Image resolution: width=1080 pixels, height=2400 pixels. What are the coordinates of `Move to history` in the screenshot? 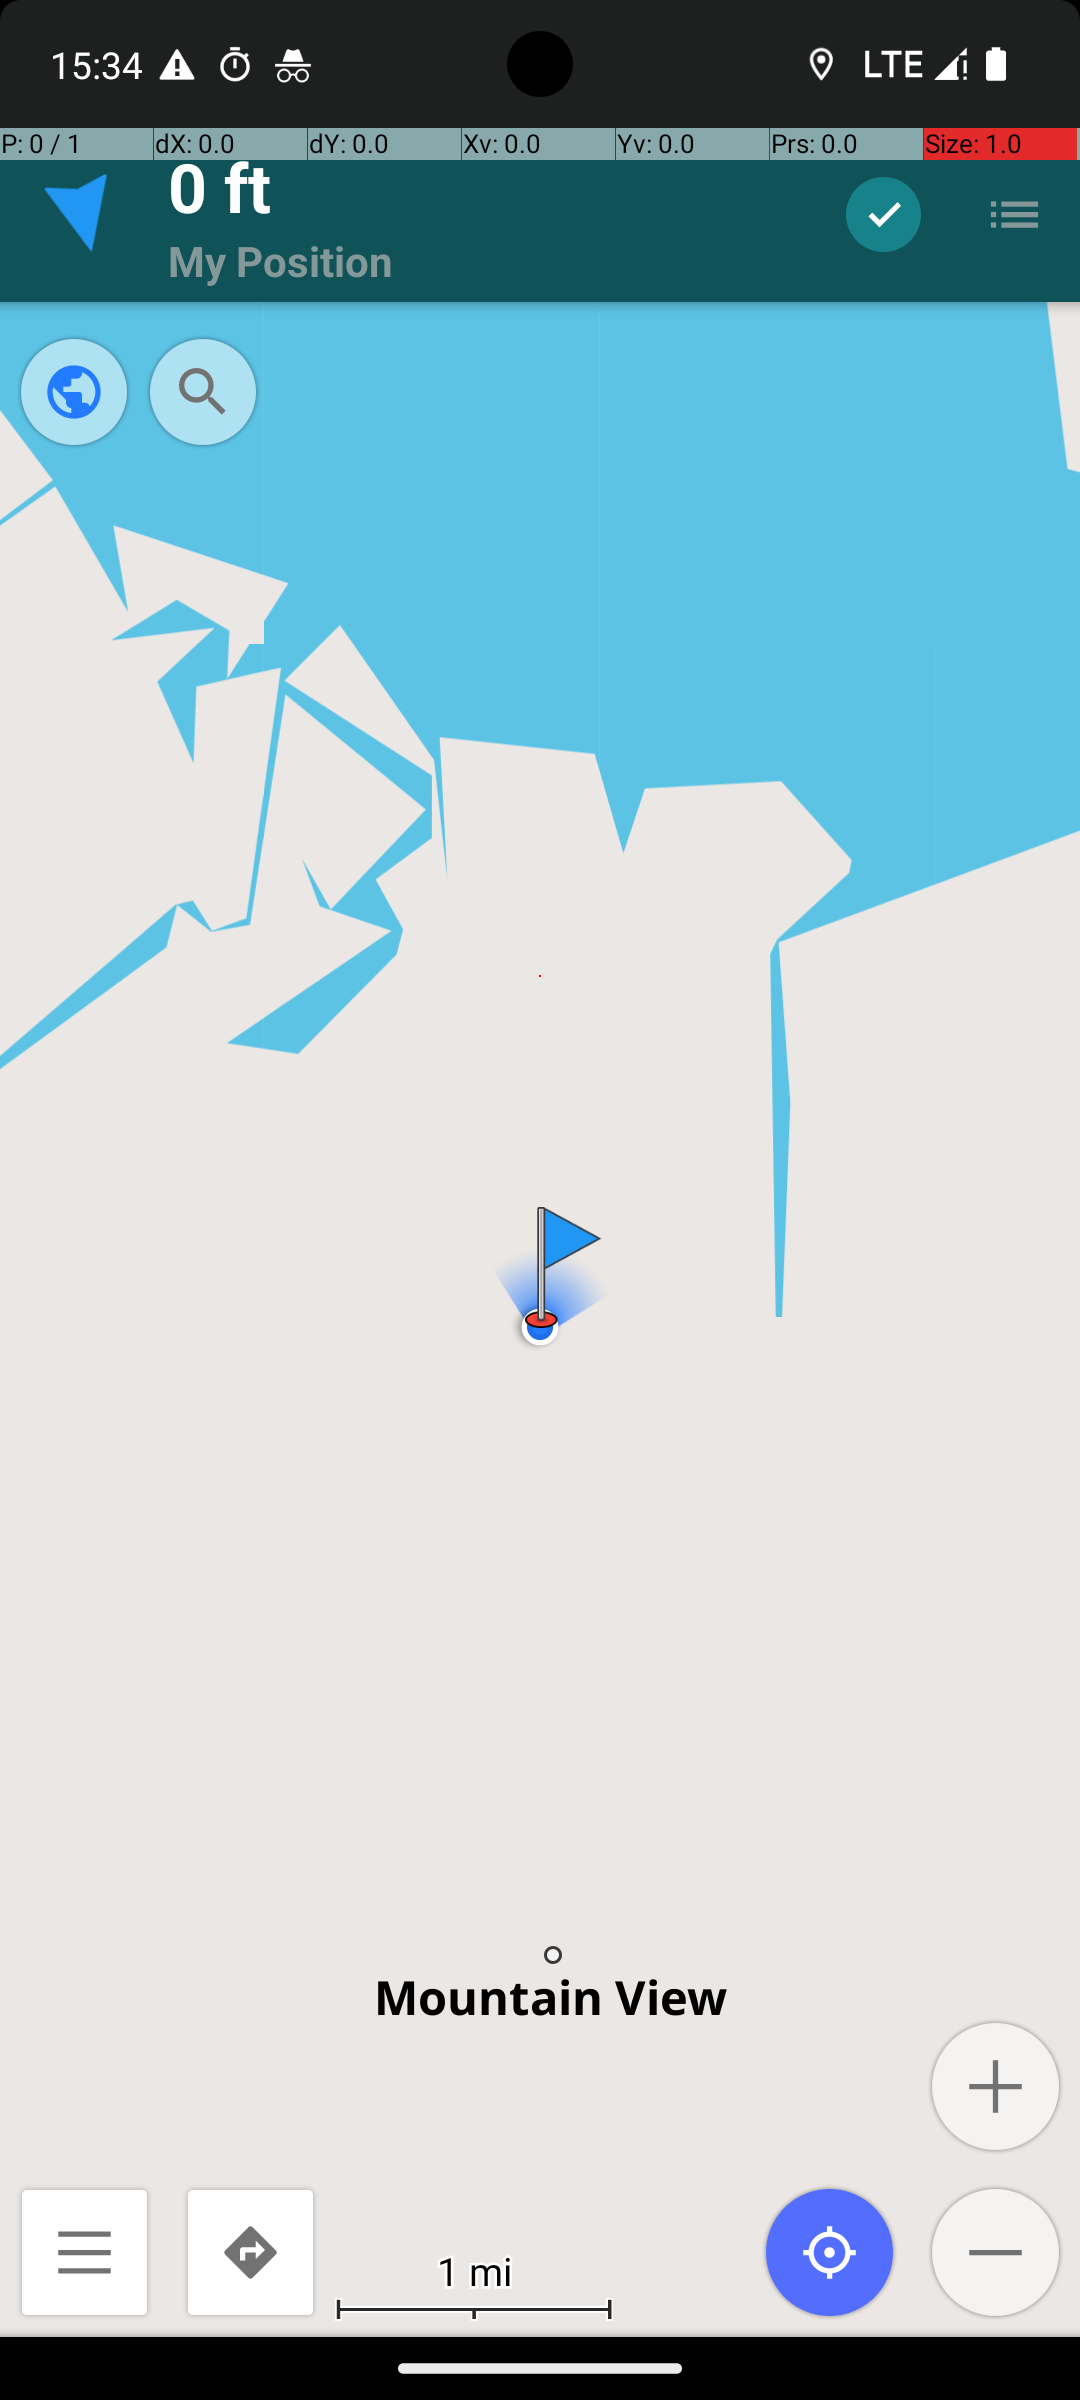 It's located at (884, 214).